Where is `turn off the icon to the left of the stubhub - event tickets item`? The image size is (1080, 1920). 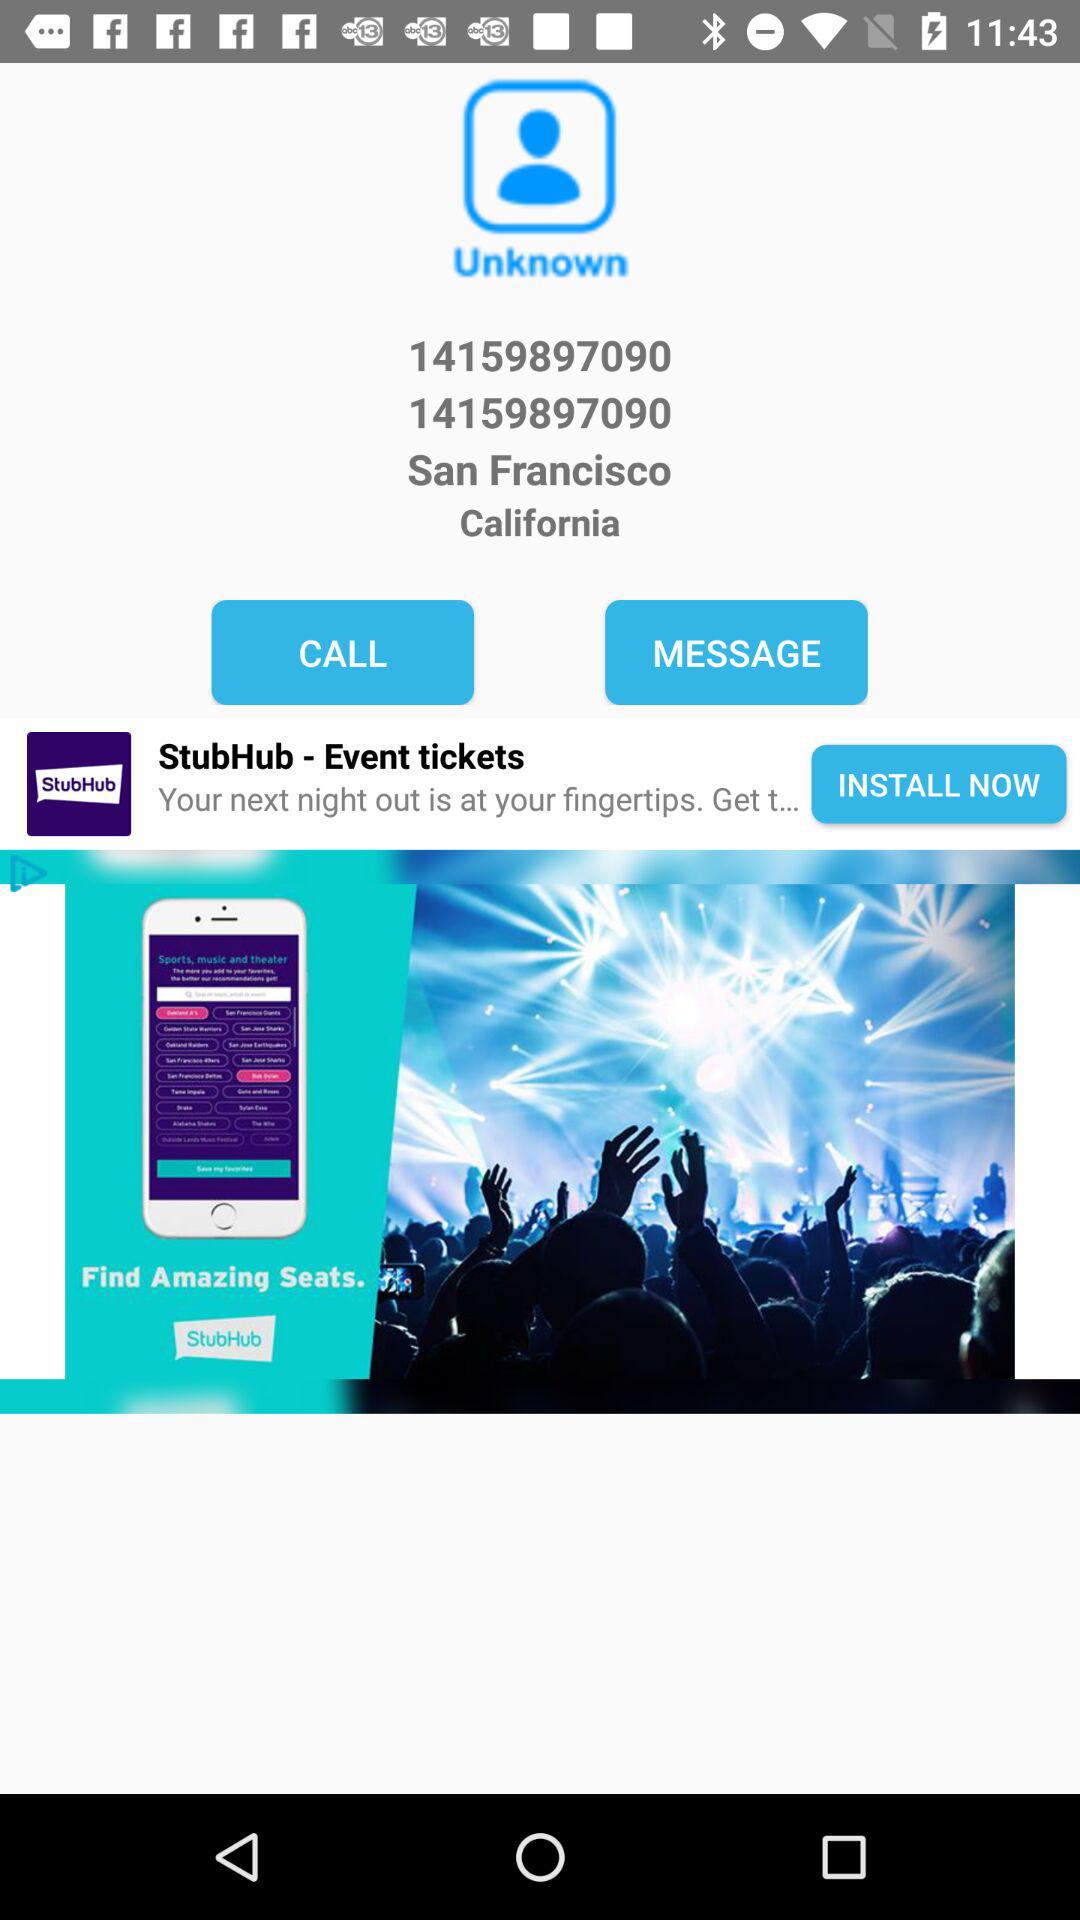
turn off the icon to the left of the stubhub - event tickets item is located at coordinates (78, 784).